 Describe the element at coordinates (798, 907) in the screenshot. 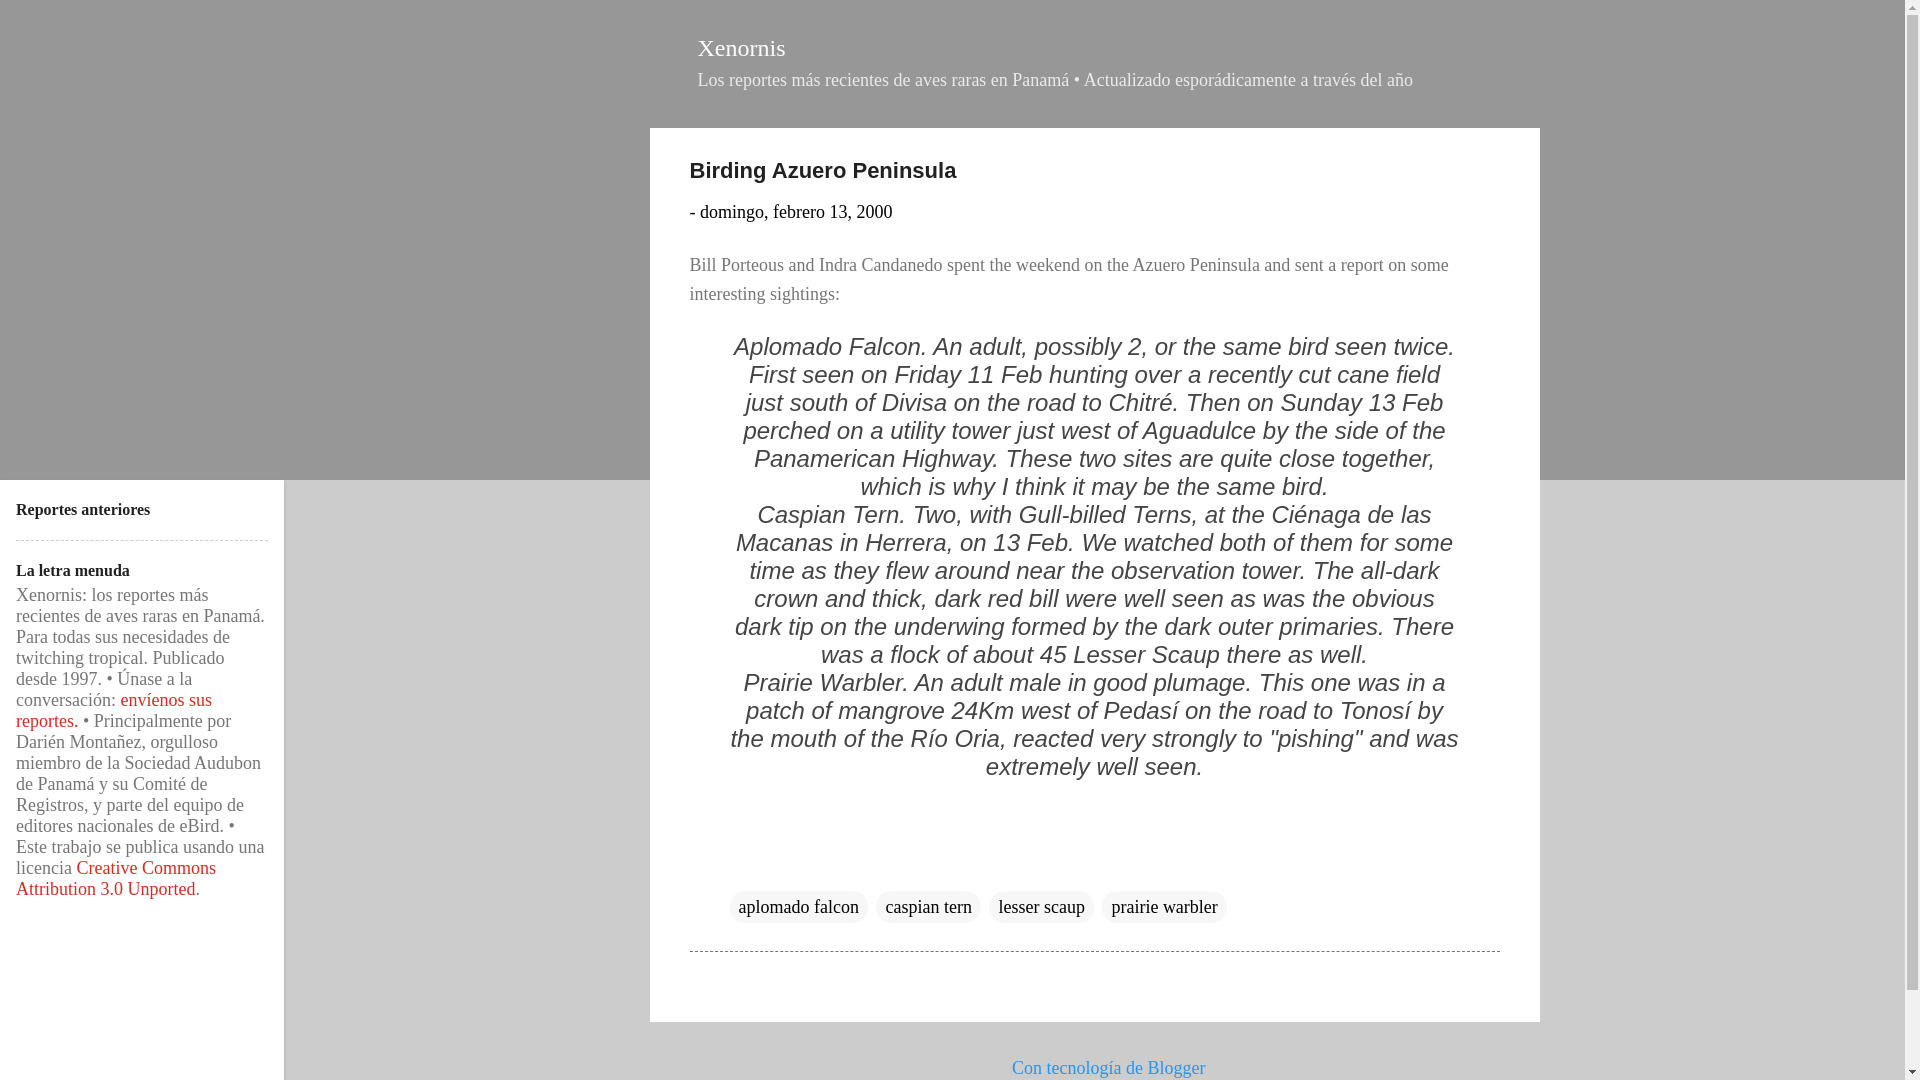

I see `aplomado falcon` at that location.